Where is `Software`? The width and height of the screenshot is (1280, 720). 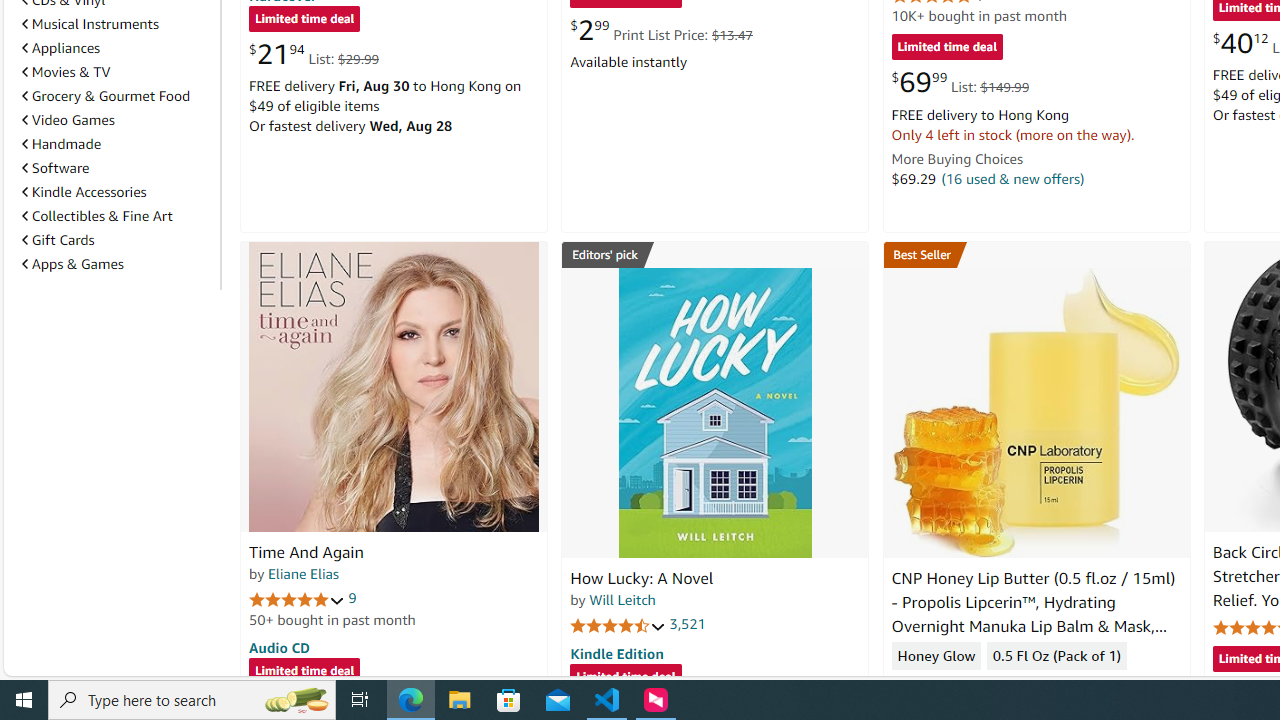 Software is located at coordinates (55, 168).